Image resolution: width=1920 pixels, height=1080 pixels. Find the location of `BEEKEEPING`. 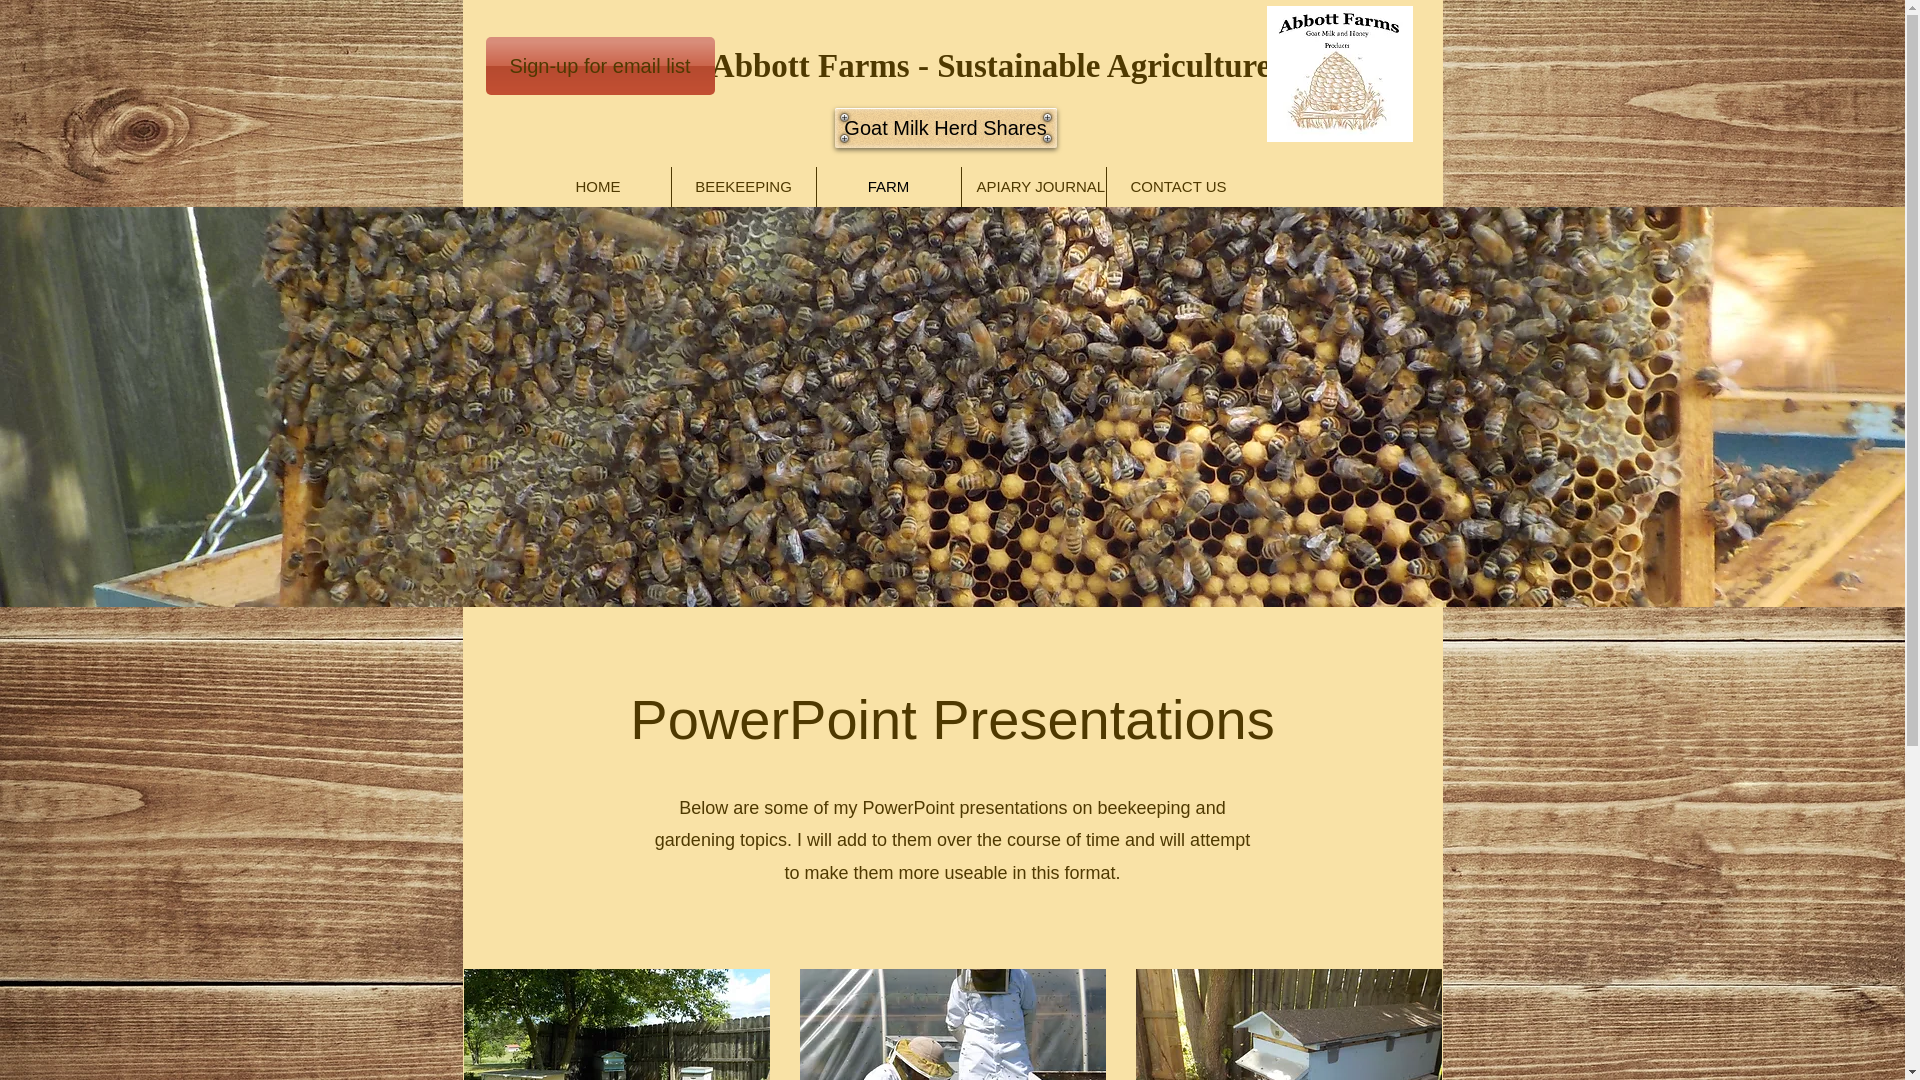

BEEKEEPING is located at coordinates (744, 187).